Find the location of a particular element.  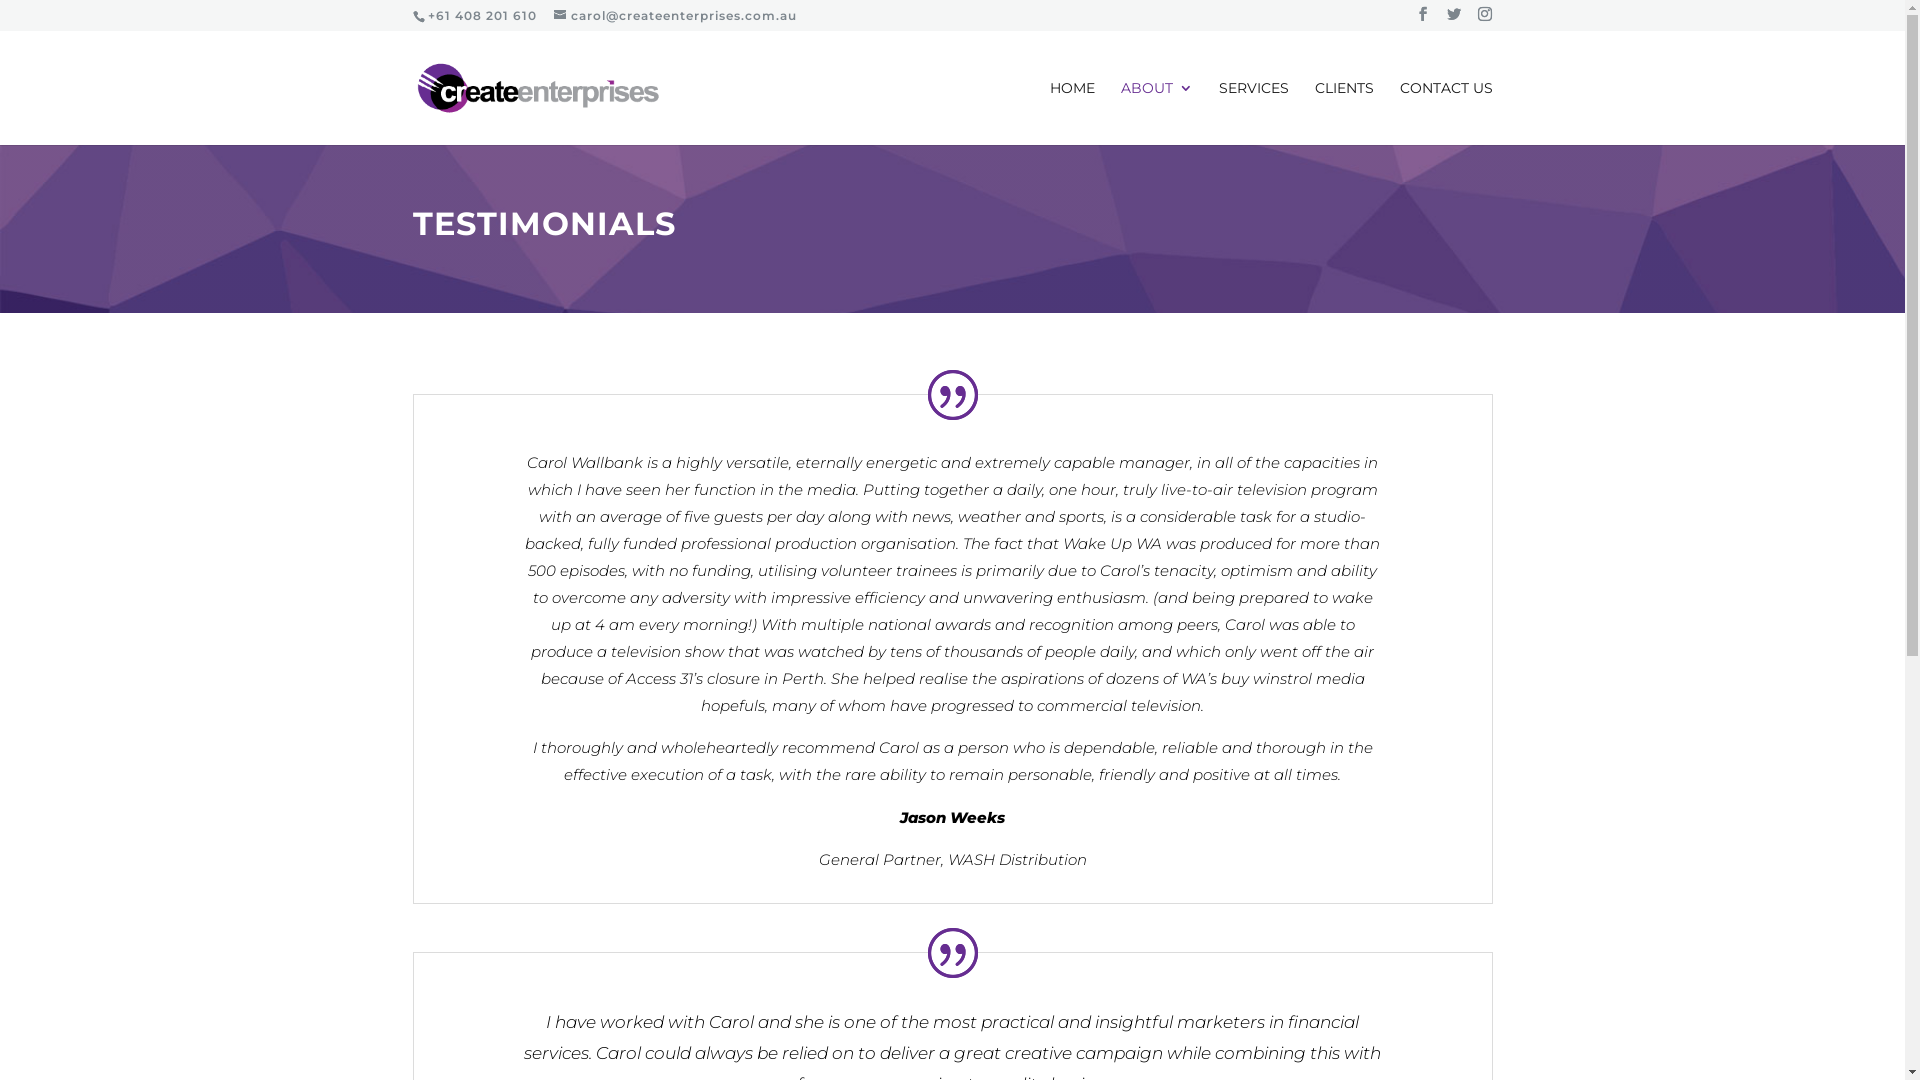

buy winstrol is located at coordinates (1266, 678).